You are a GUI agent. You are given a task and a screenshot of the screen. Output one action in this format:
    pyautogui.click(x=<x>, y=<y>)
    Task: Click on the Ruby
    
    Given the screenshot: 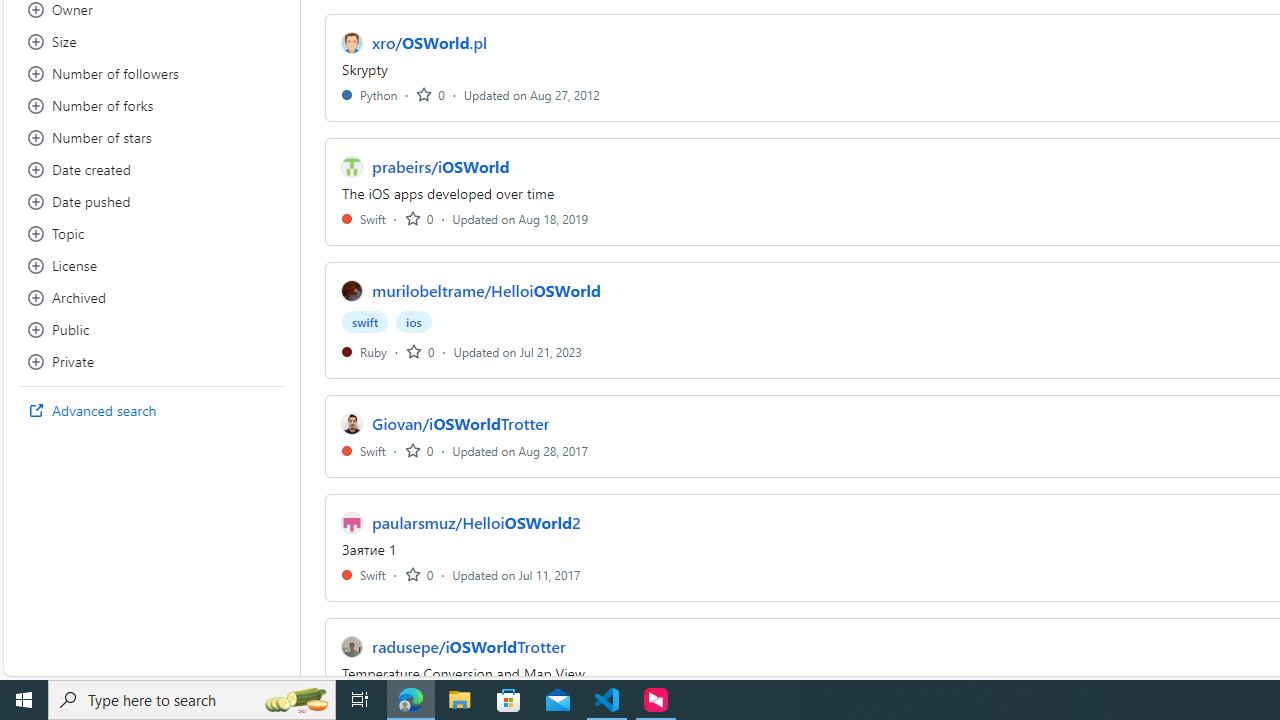 What is the action you would take?
    pyautogui.click(x=364, y=351)
    